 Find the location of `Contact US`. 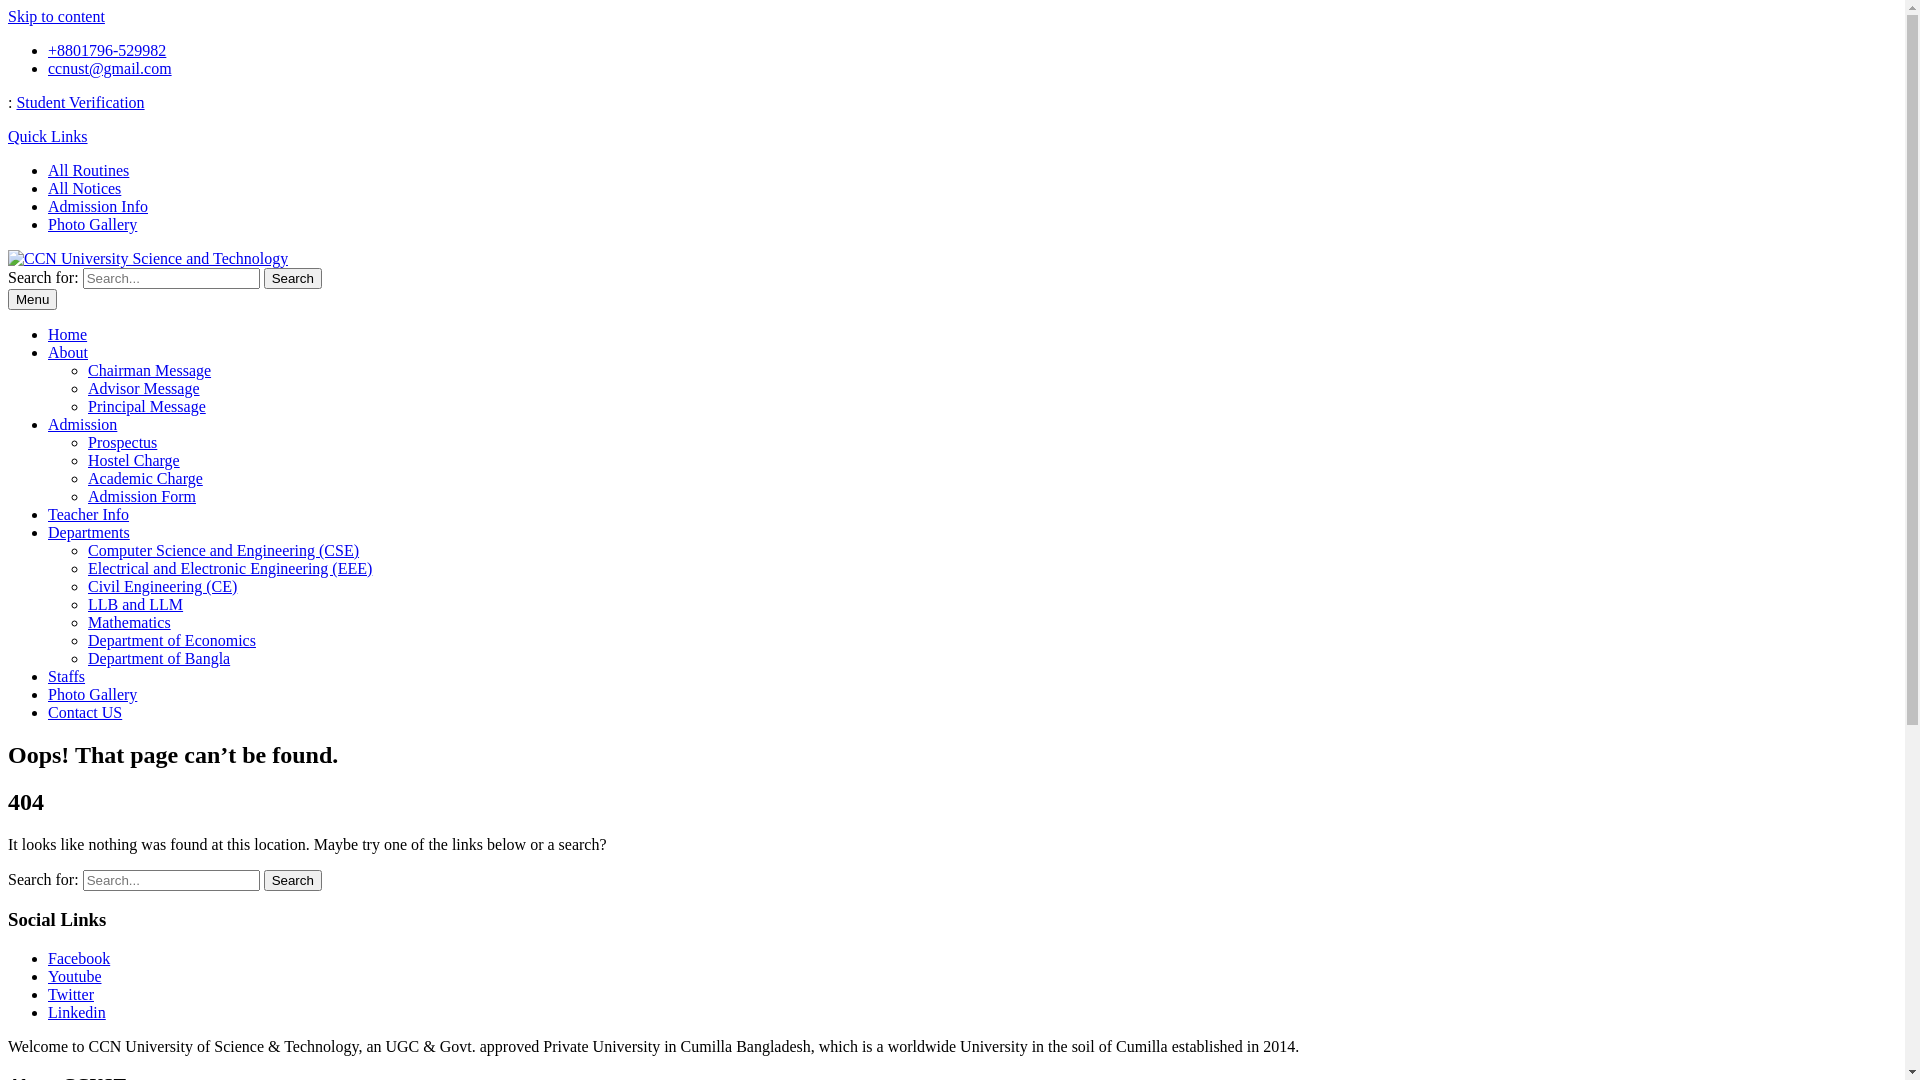

Contact US is located at coordinates (85, 712).